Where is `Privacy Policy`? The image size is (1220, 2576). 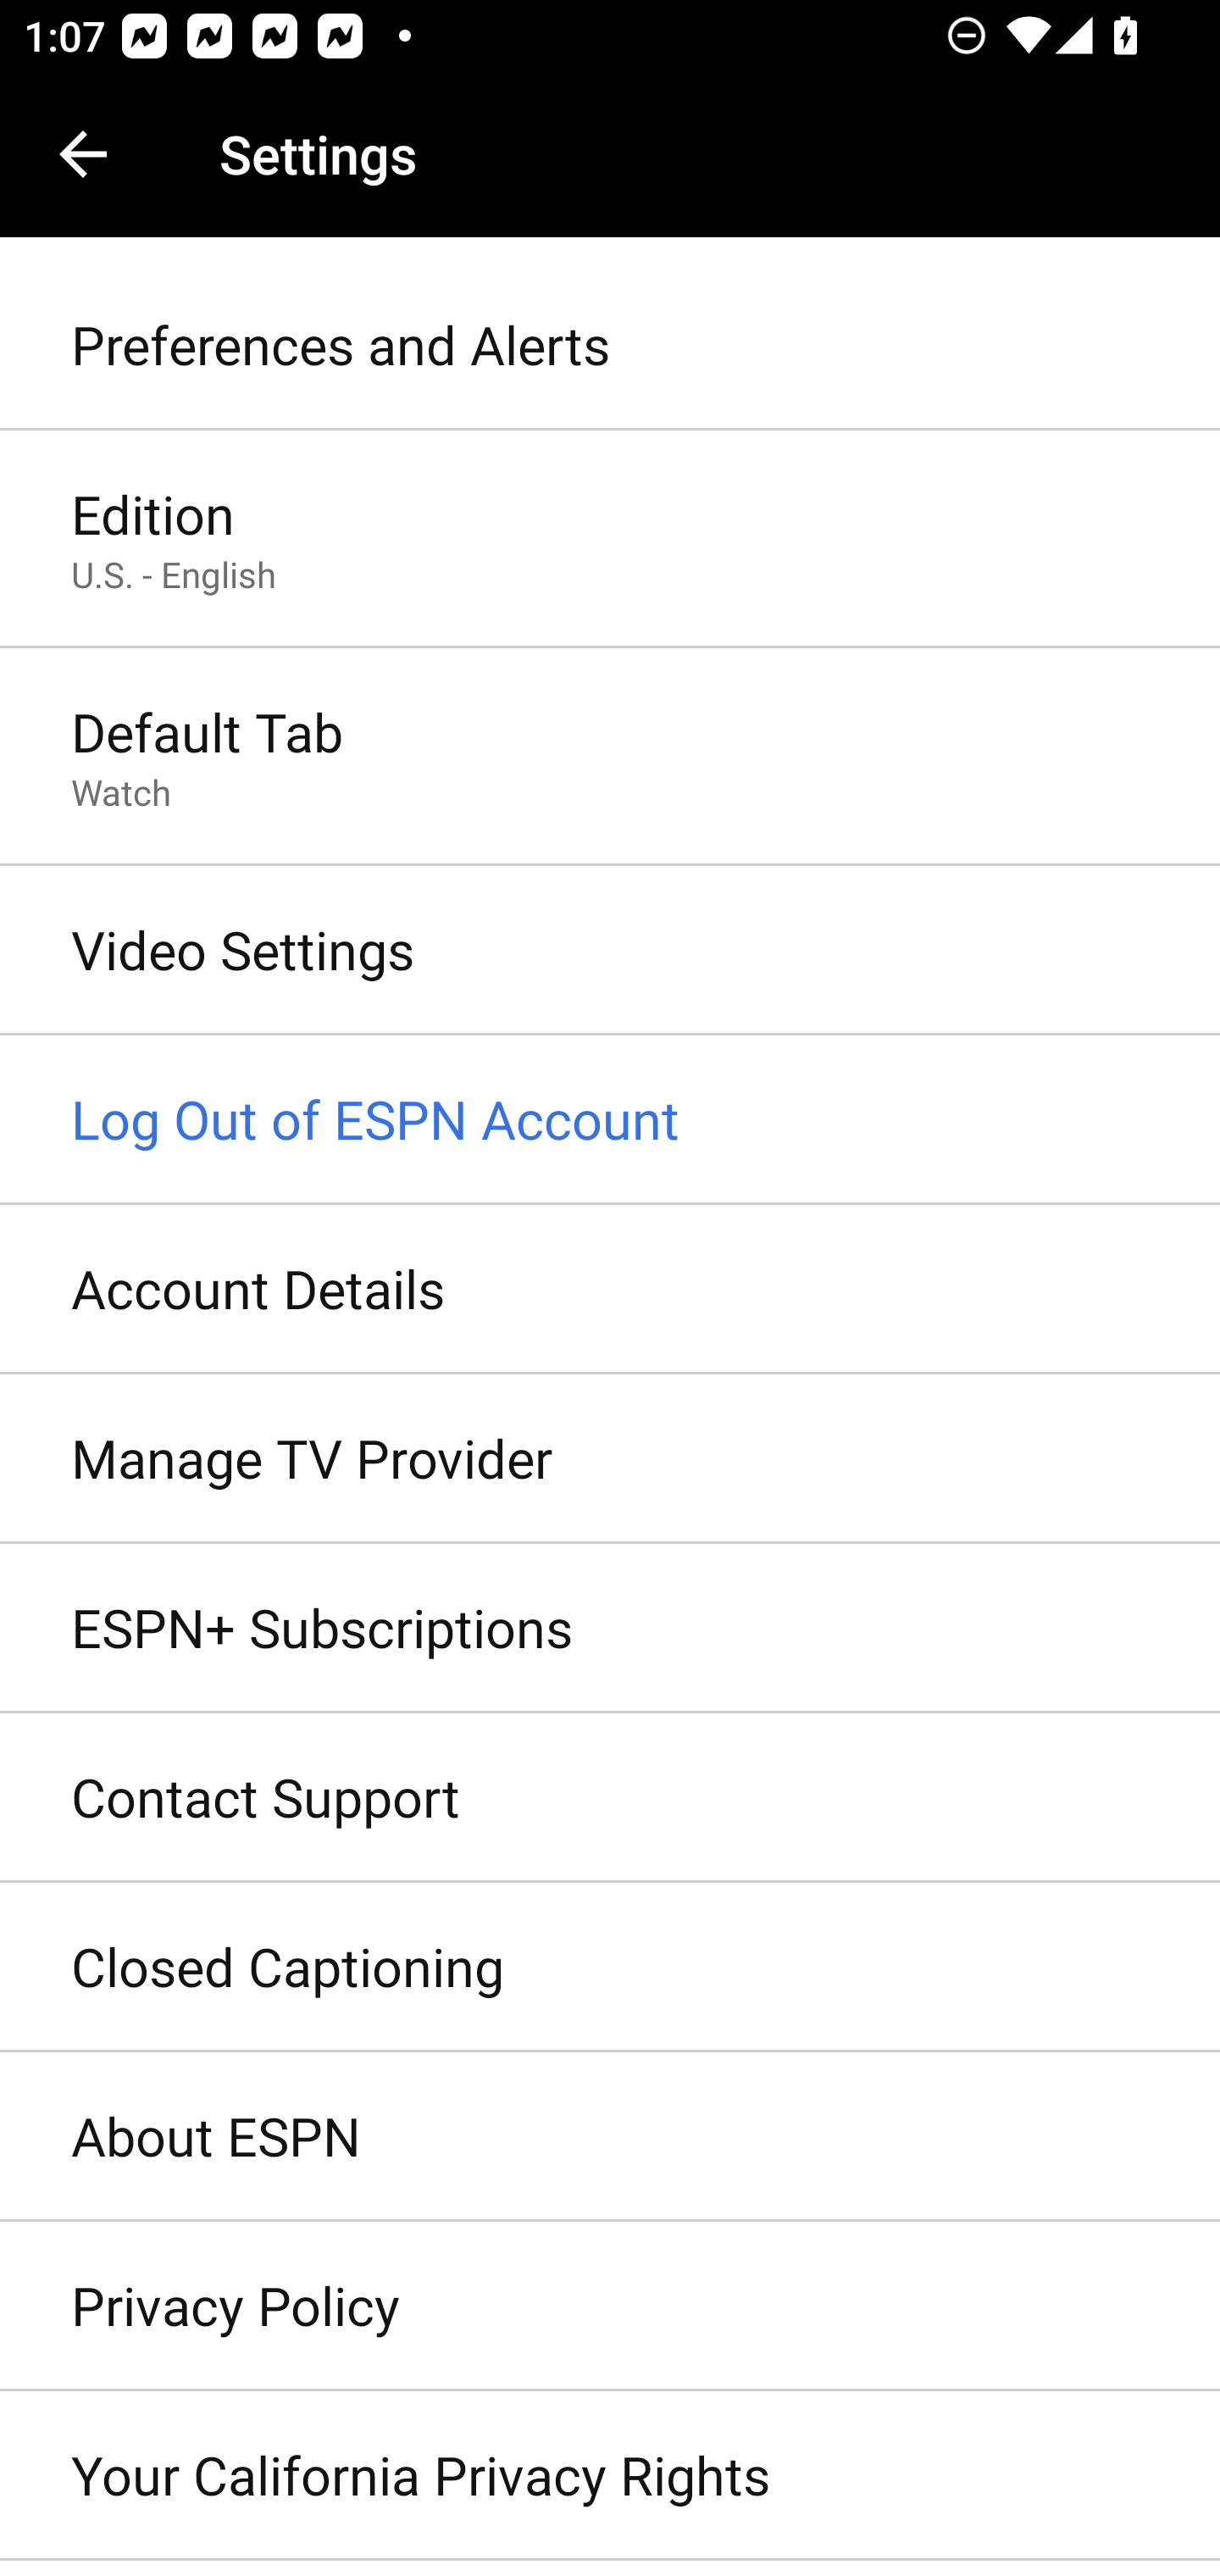 Privacy Policy is located at coordinates (610, 2307).